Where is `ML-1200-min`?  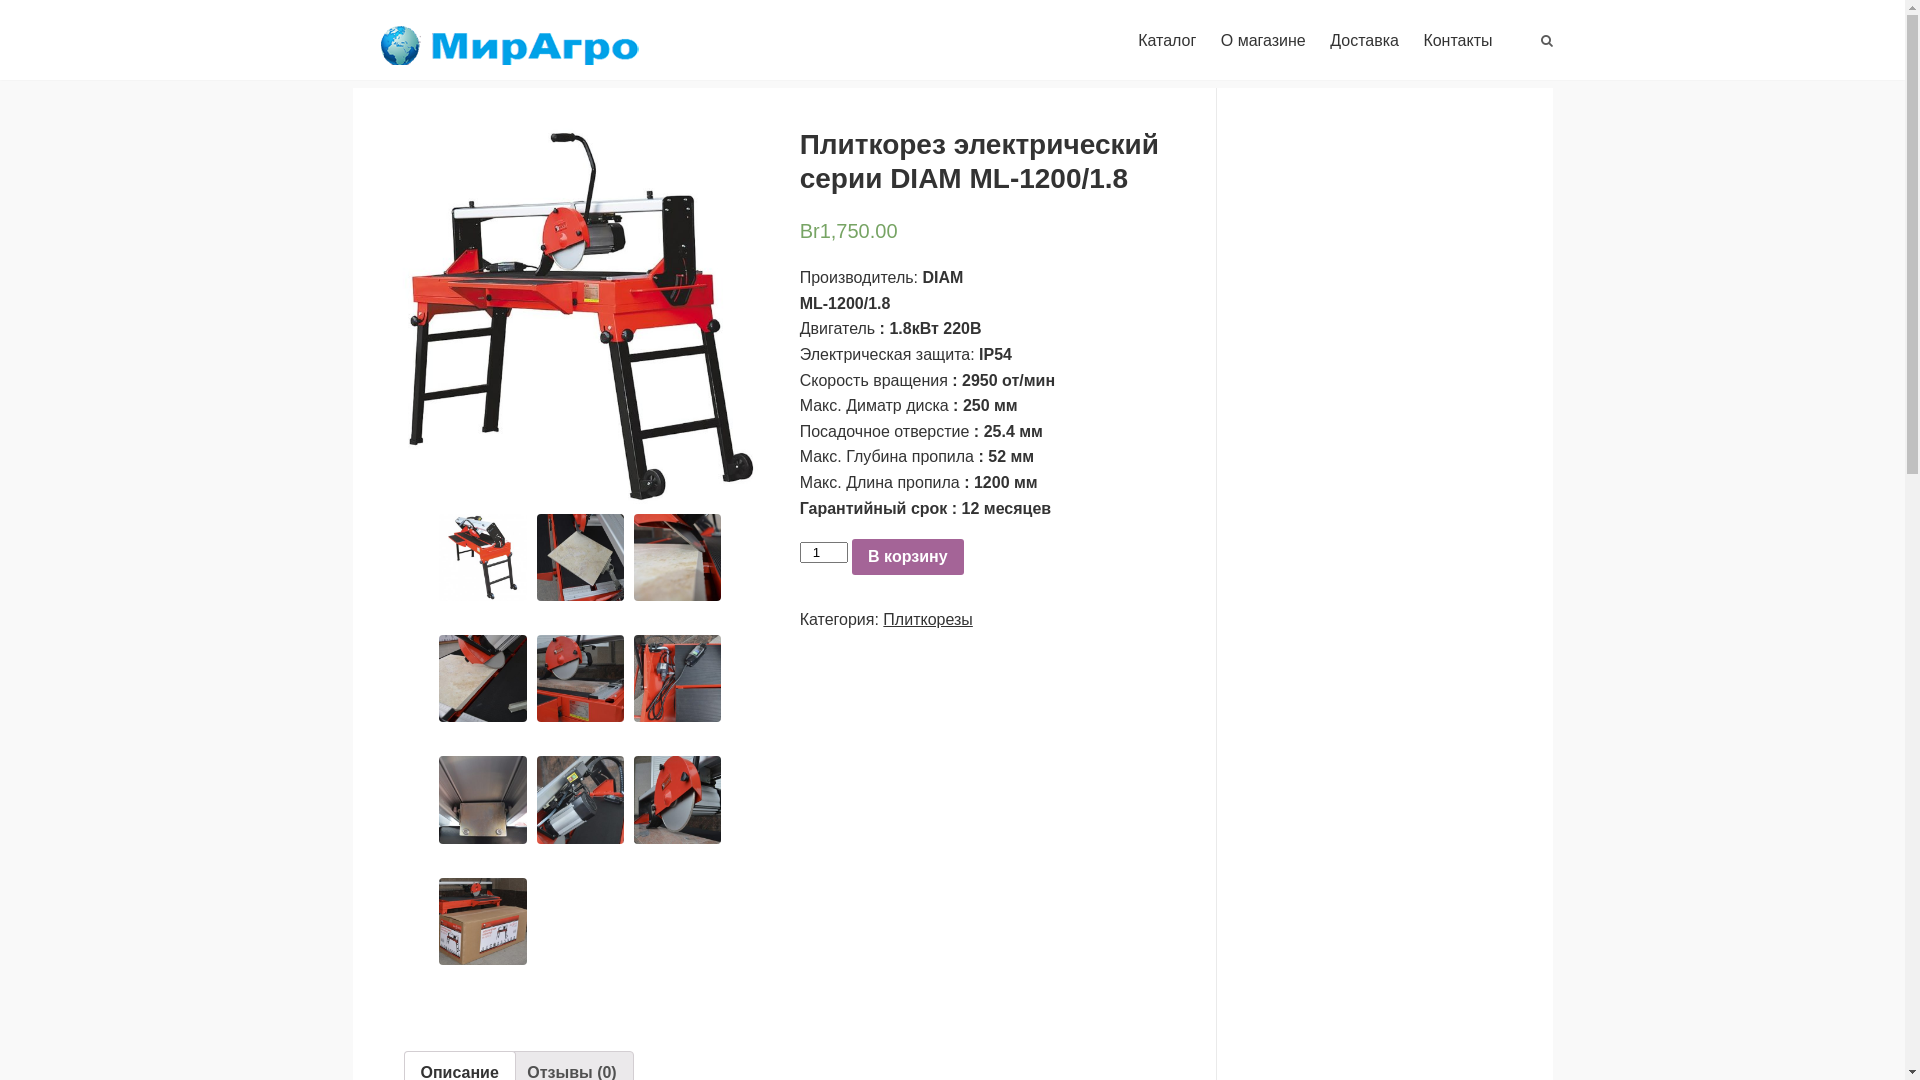 ML-1200-min is located at coordinates (580, 316).